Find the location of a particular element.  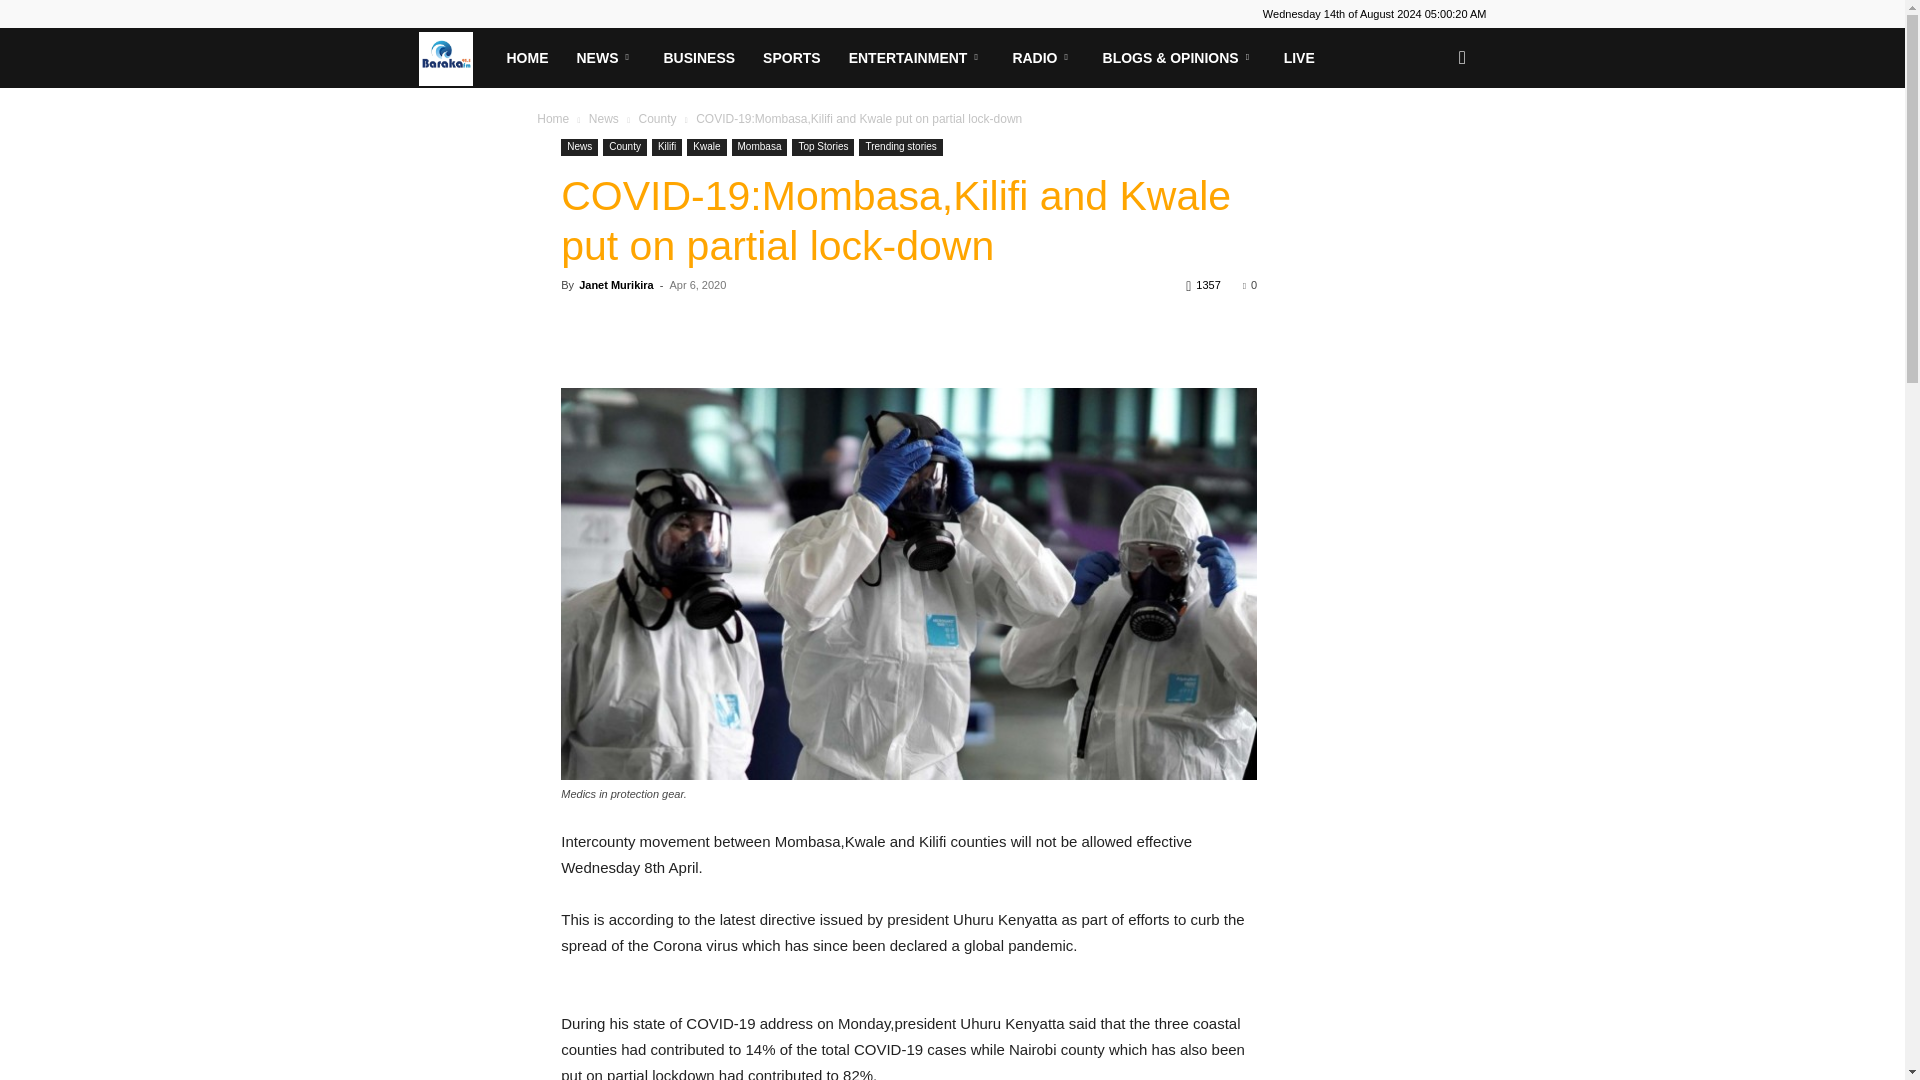

Baraka FM 95.5 is located at coordinates (454, 57).